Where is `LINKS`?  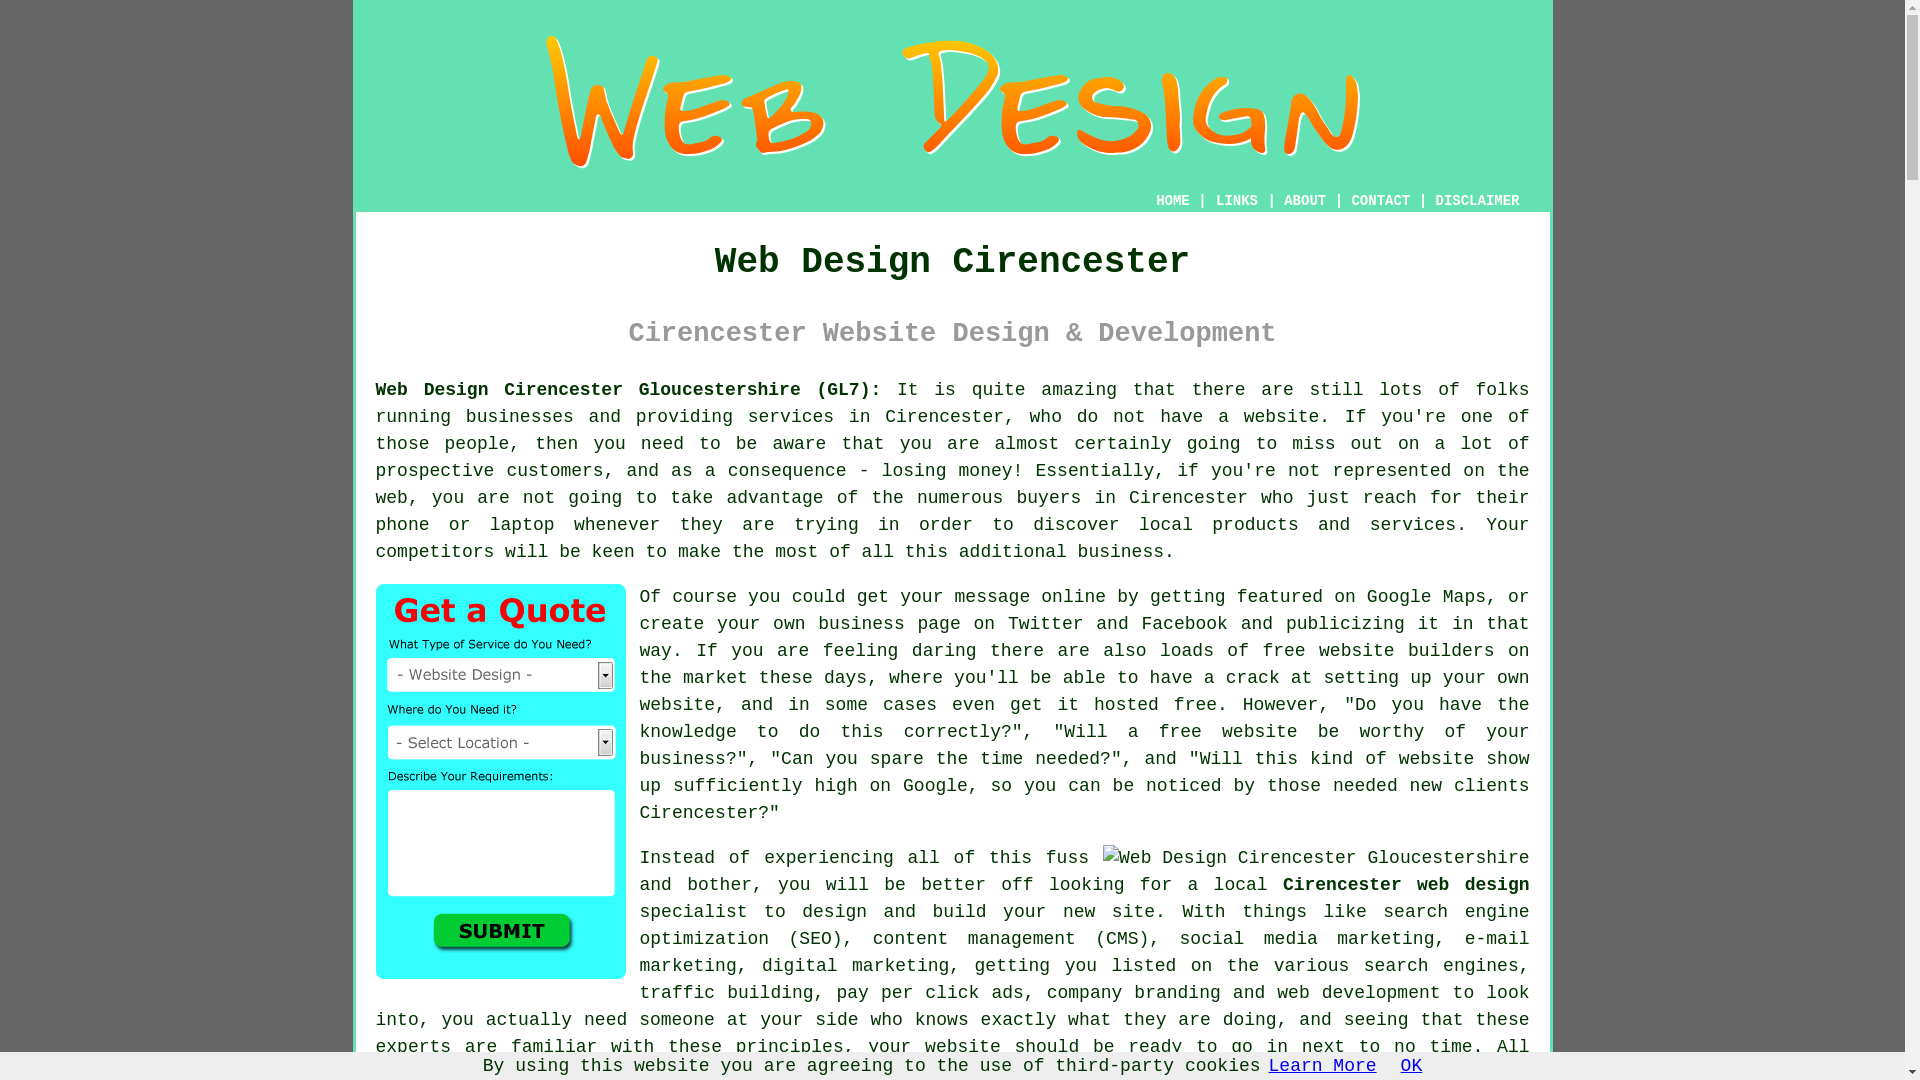
LINKS is located at coordinates (1237, 200).